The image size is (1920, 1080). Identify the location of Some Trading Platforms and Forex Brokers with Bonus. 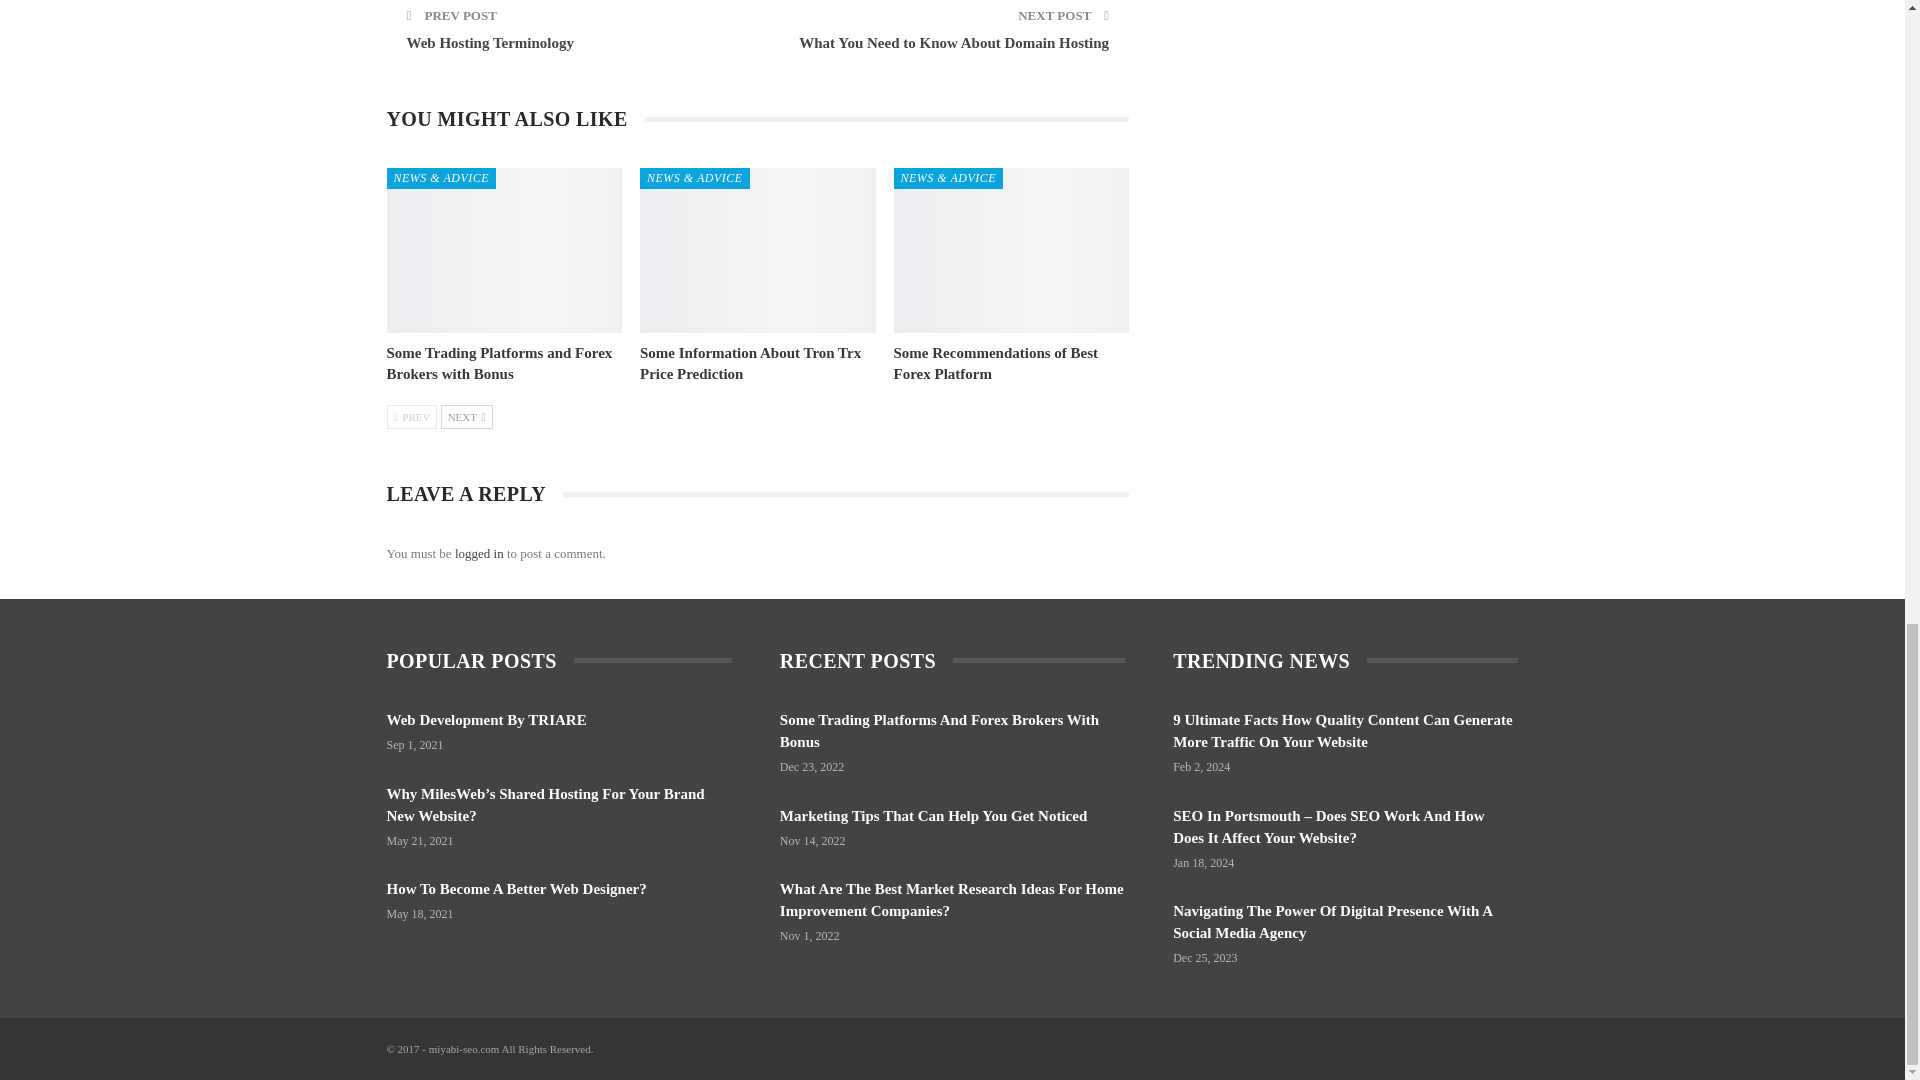
(498, 363).